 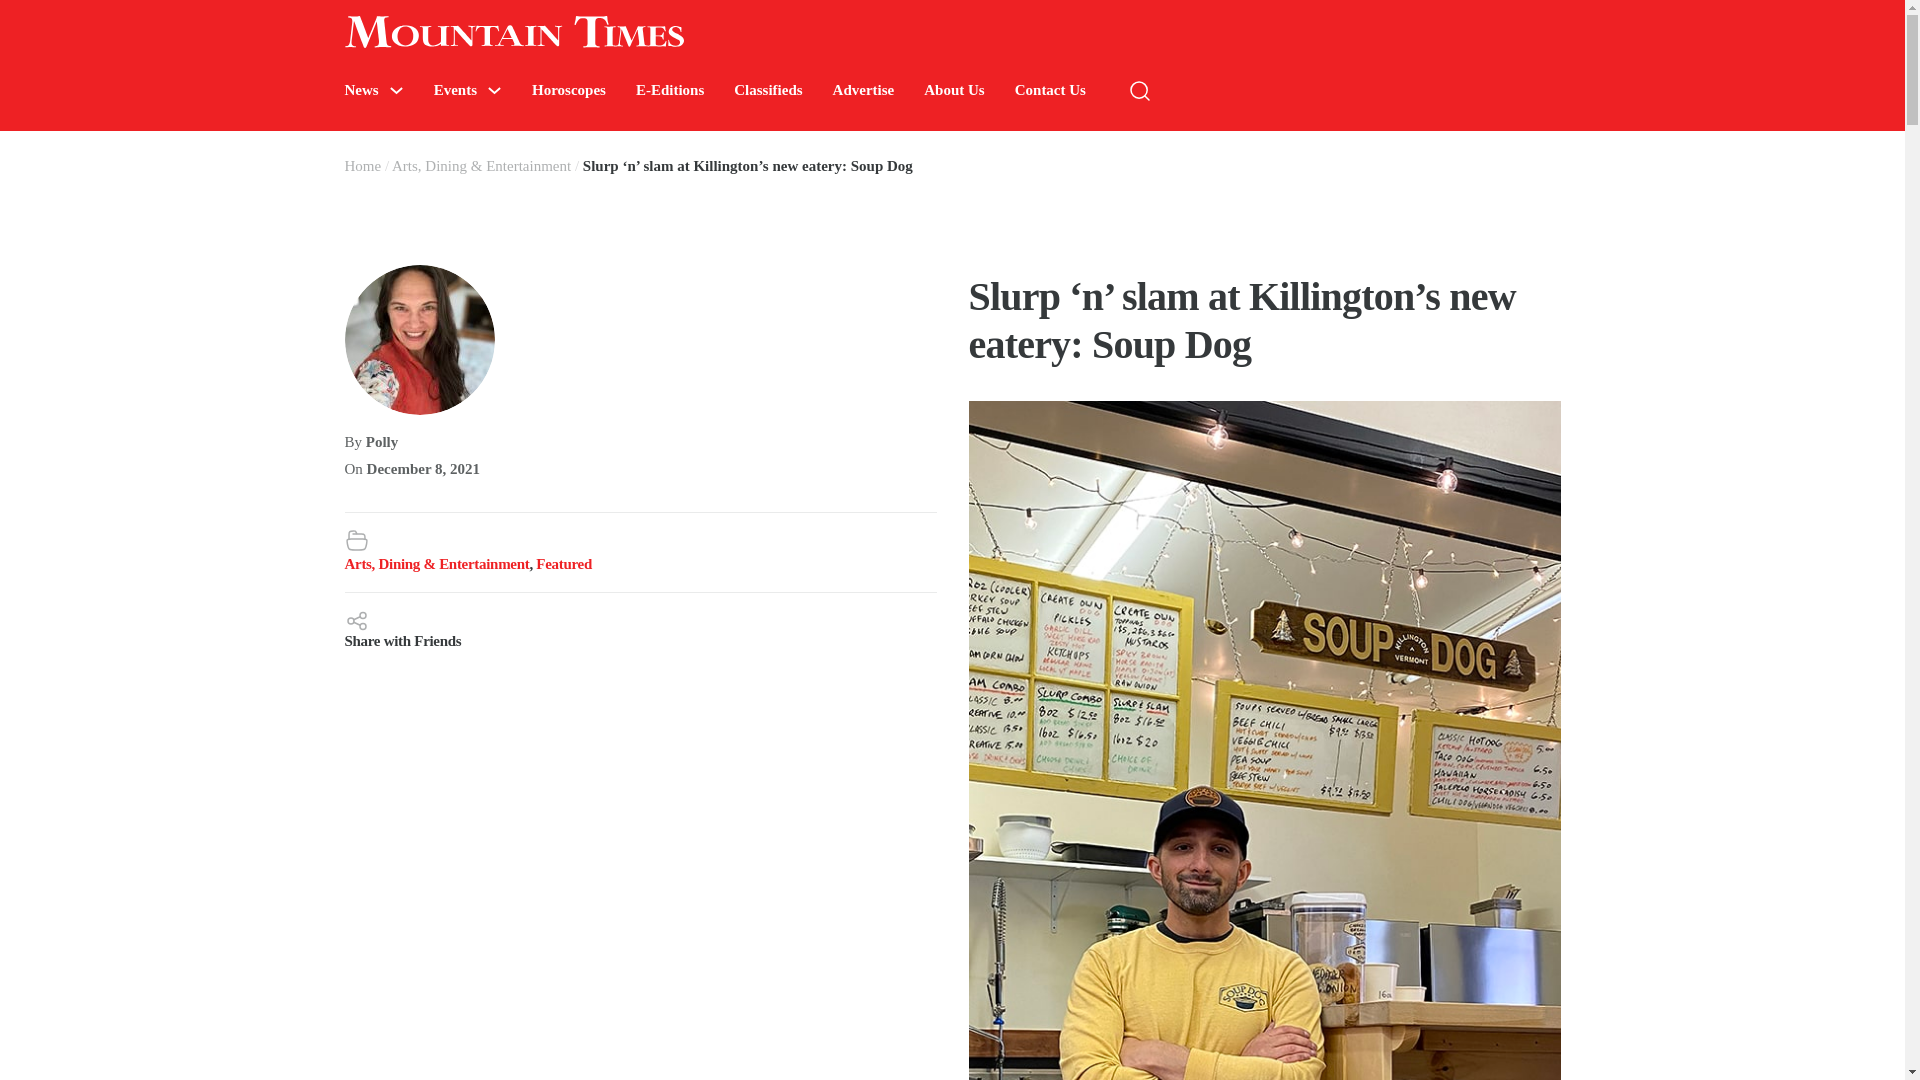 I want to click on Horoscopes, so click(x=568, y=90).